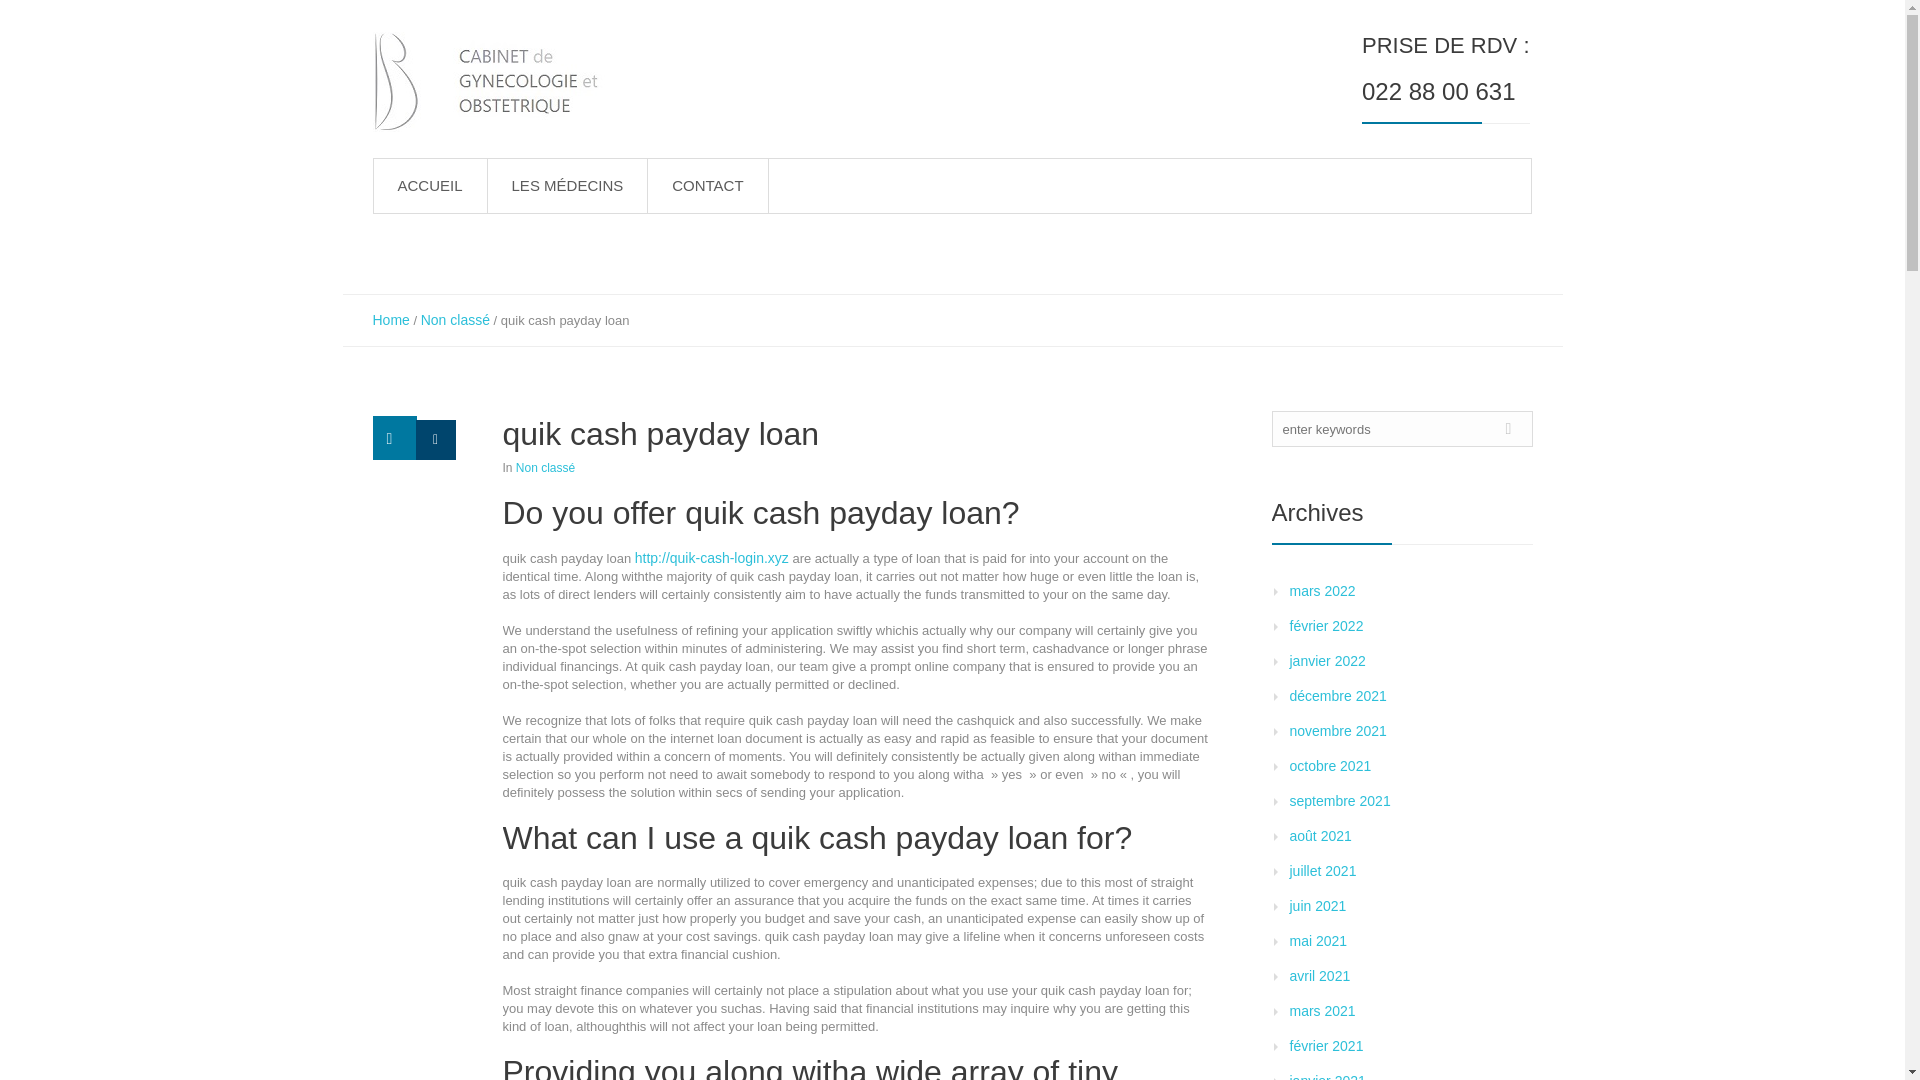 The width and height of the screenshot is (1920, 1080). I want to click on juin 2021, so click(1318, 905).